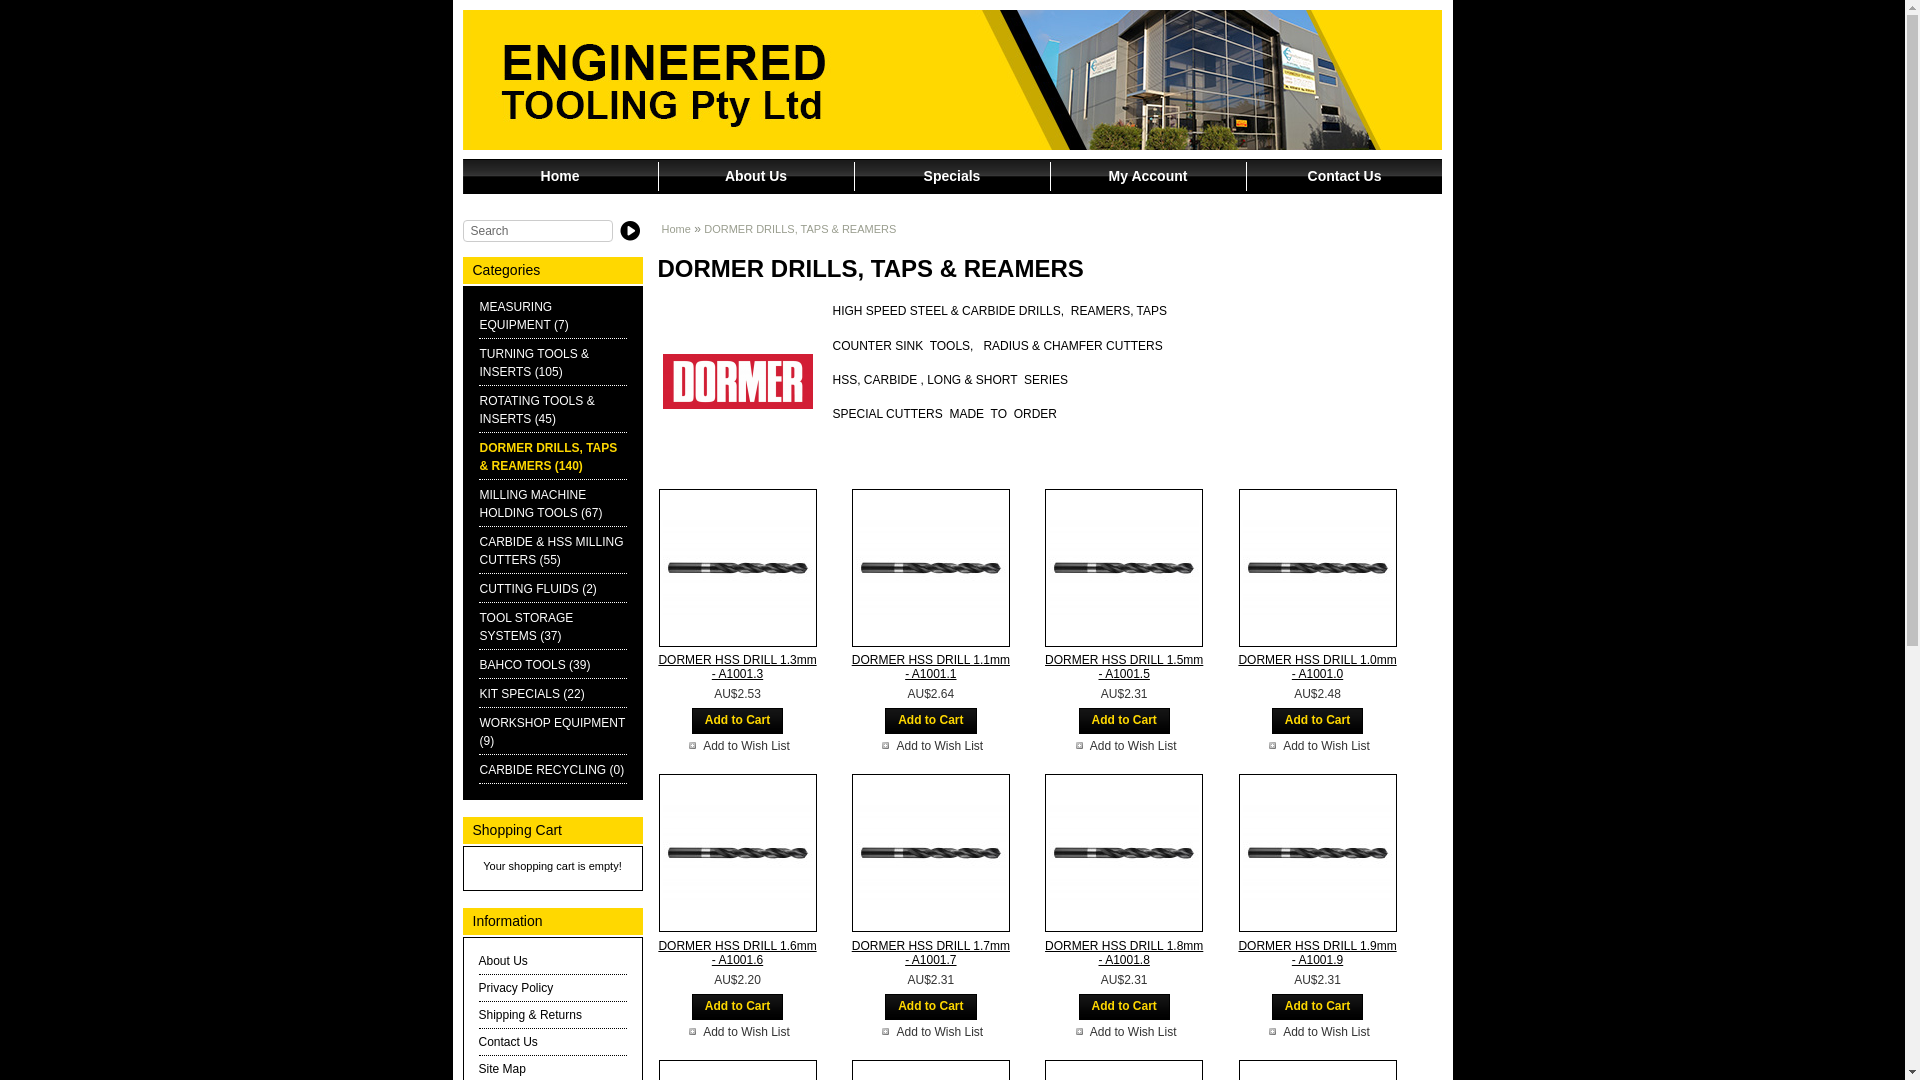 Image resolution: width=1920 pixels, height=1080 pixels. I want to click on Add to Cart, so click(930, 1007).